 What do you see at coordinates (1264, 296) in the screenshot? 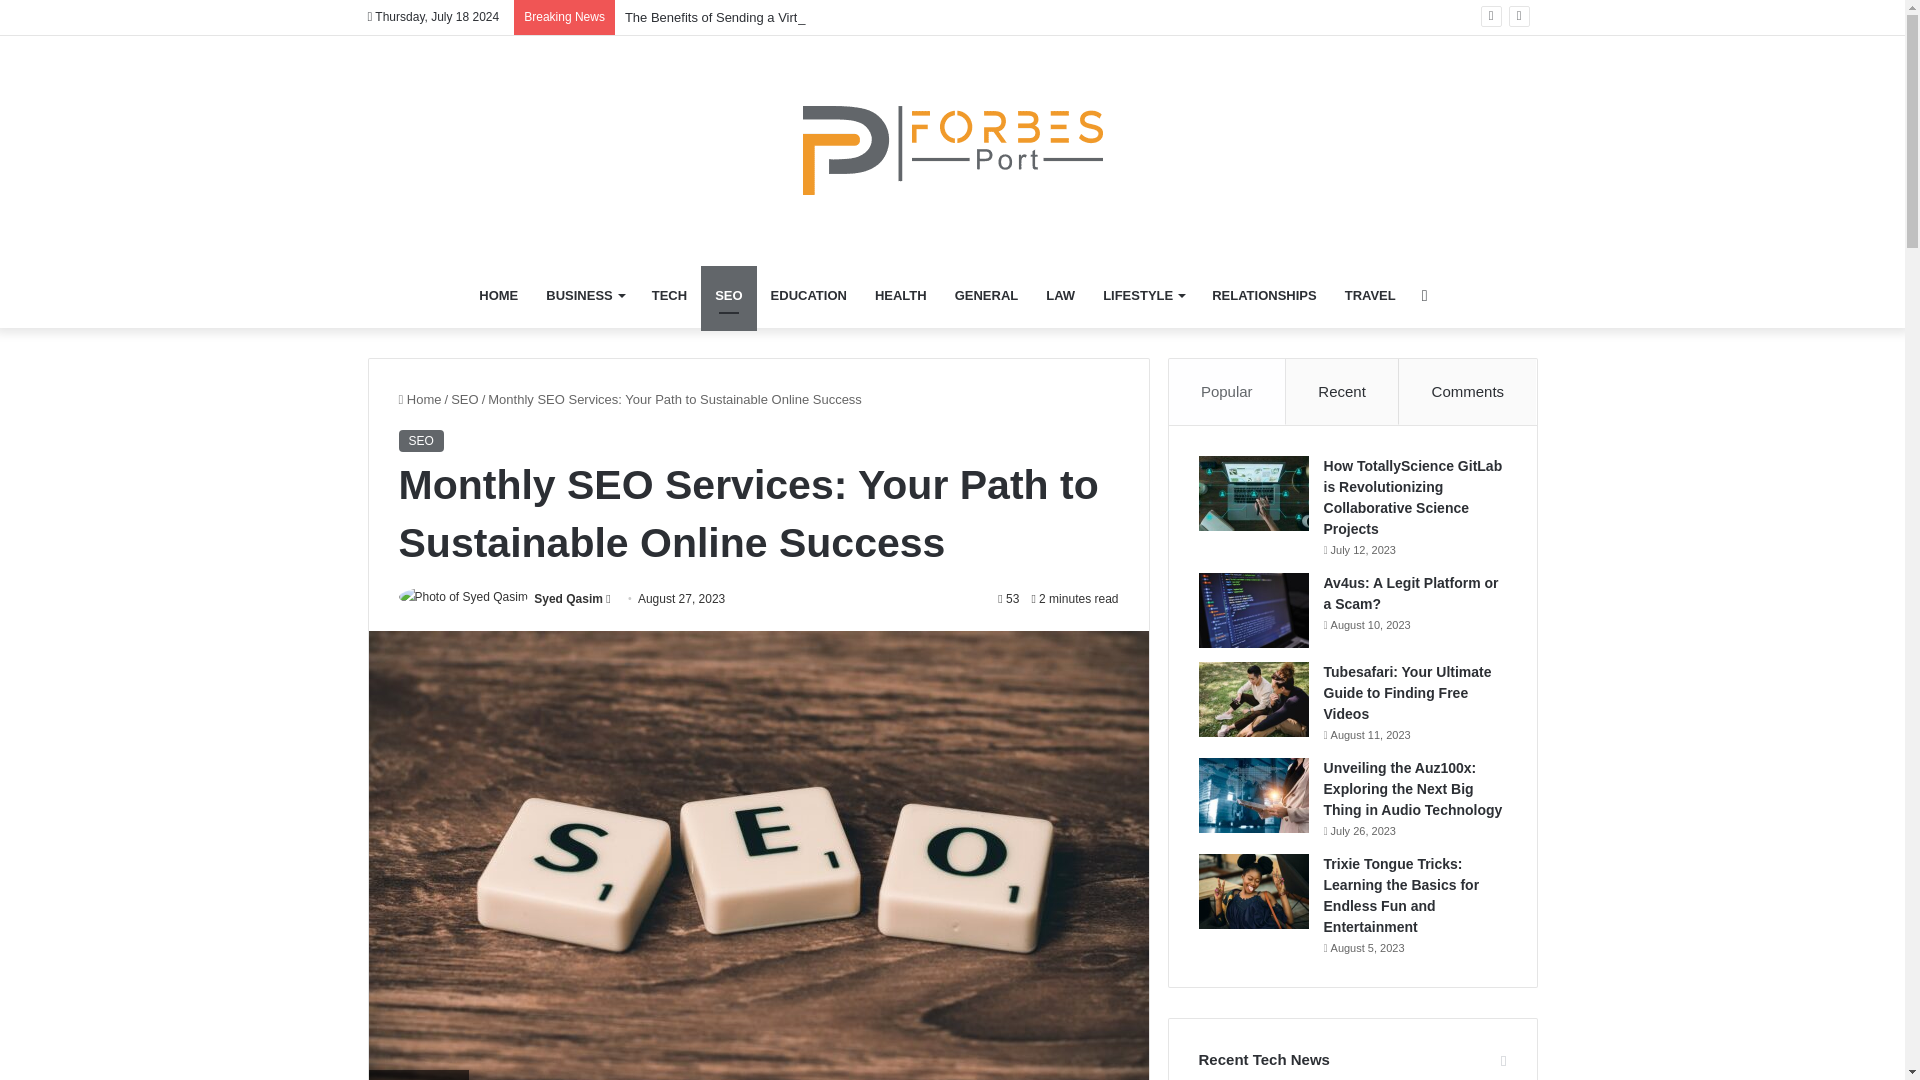
I see `RELATIONSHIPS` at bounding box center [1264, 296].